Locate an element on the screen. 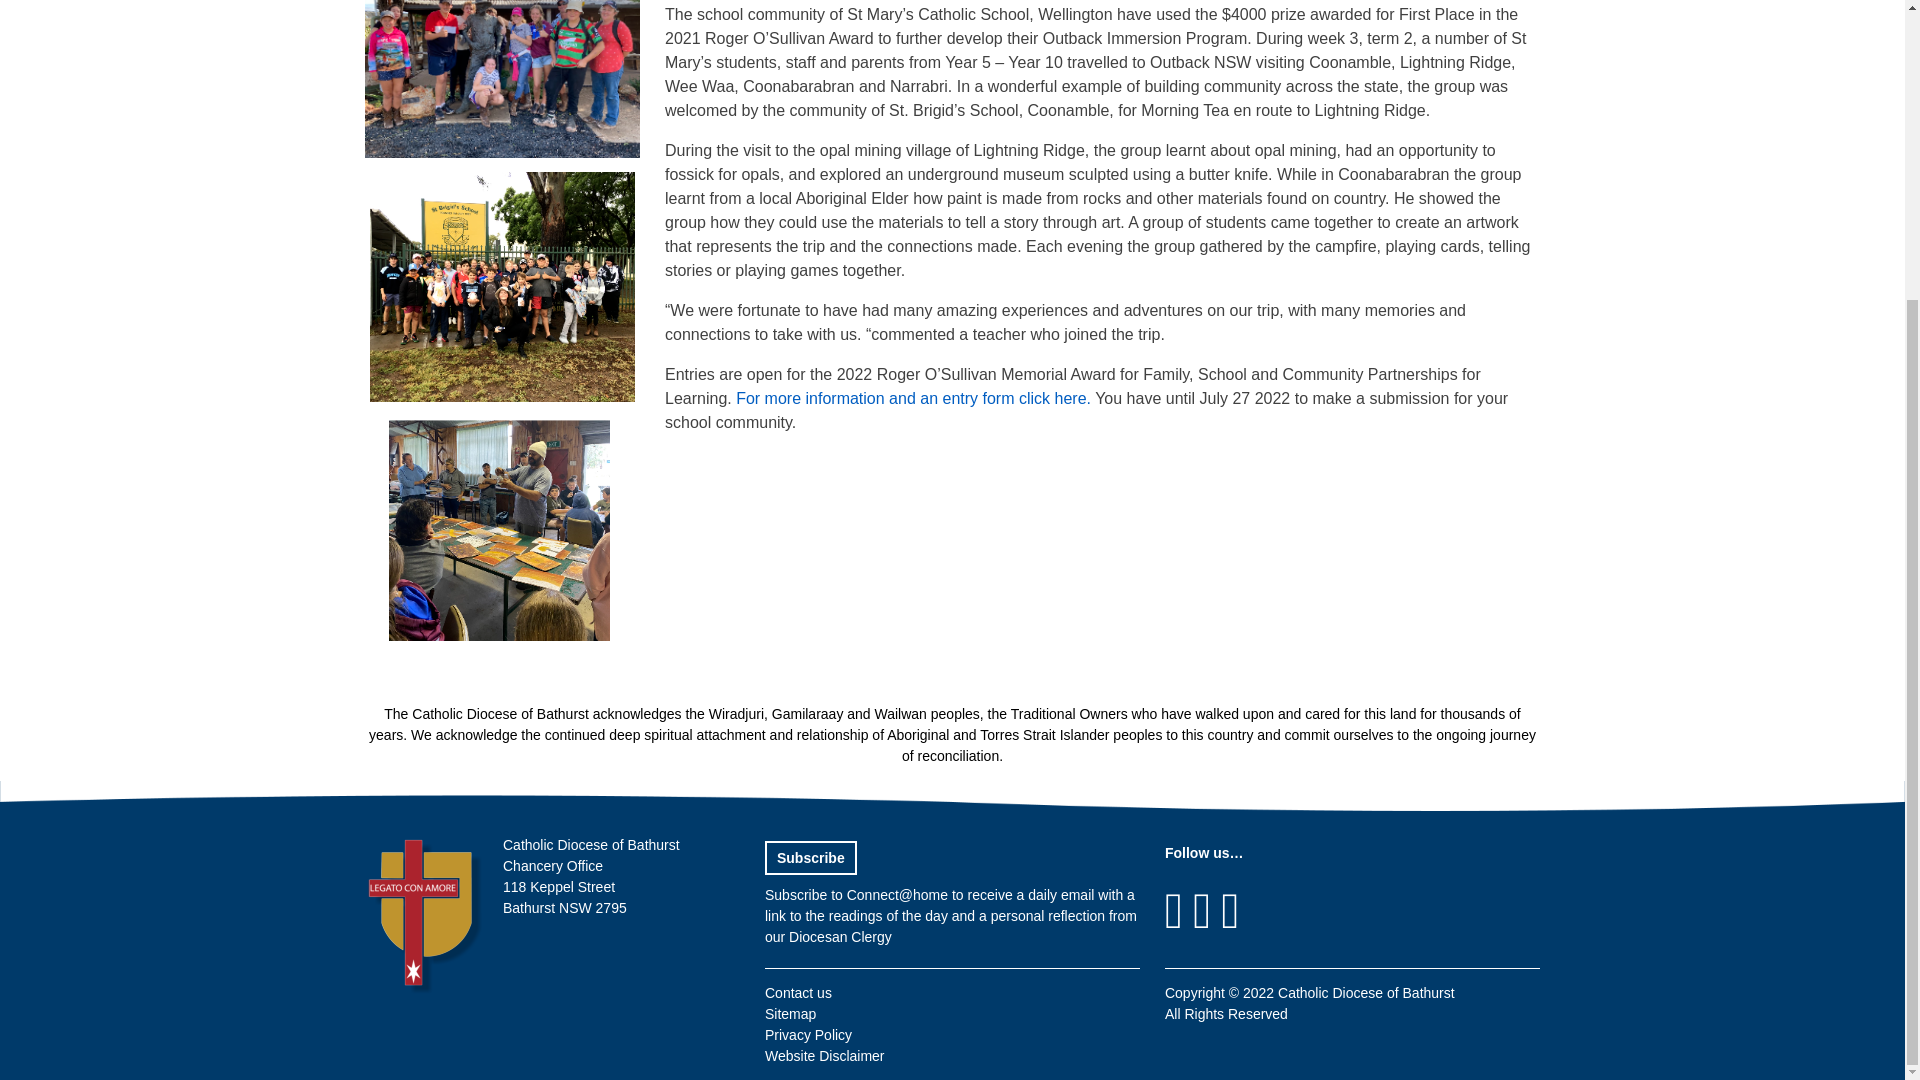  Disclaimer is located at coordinates (824, 1055).